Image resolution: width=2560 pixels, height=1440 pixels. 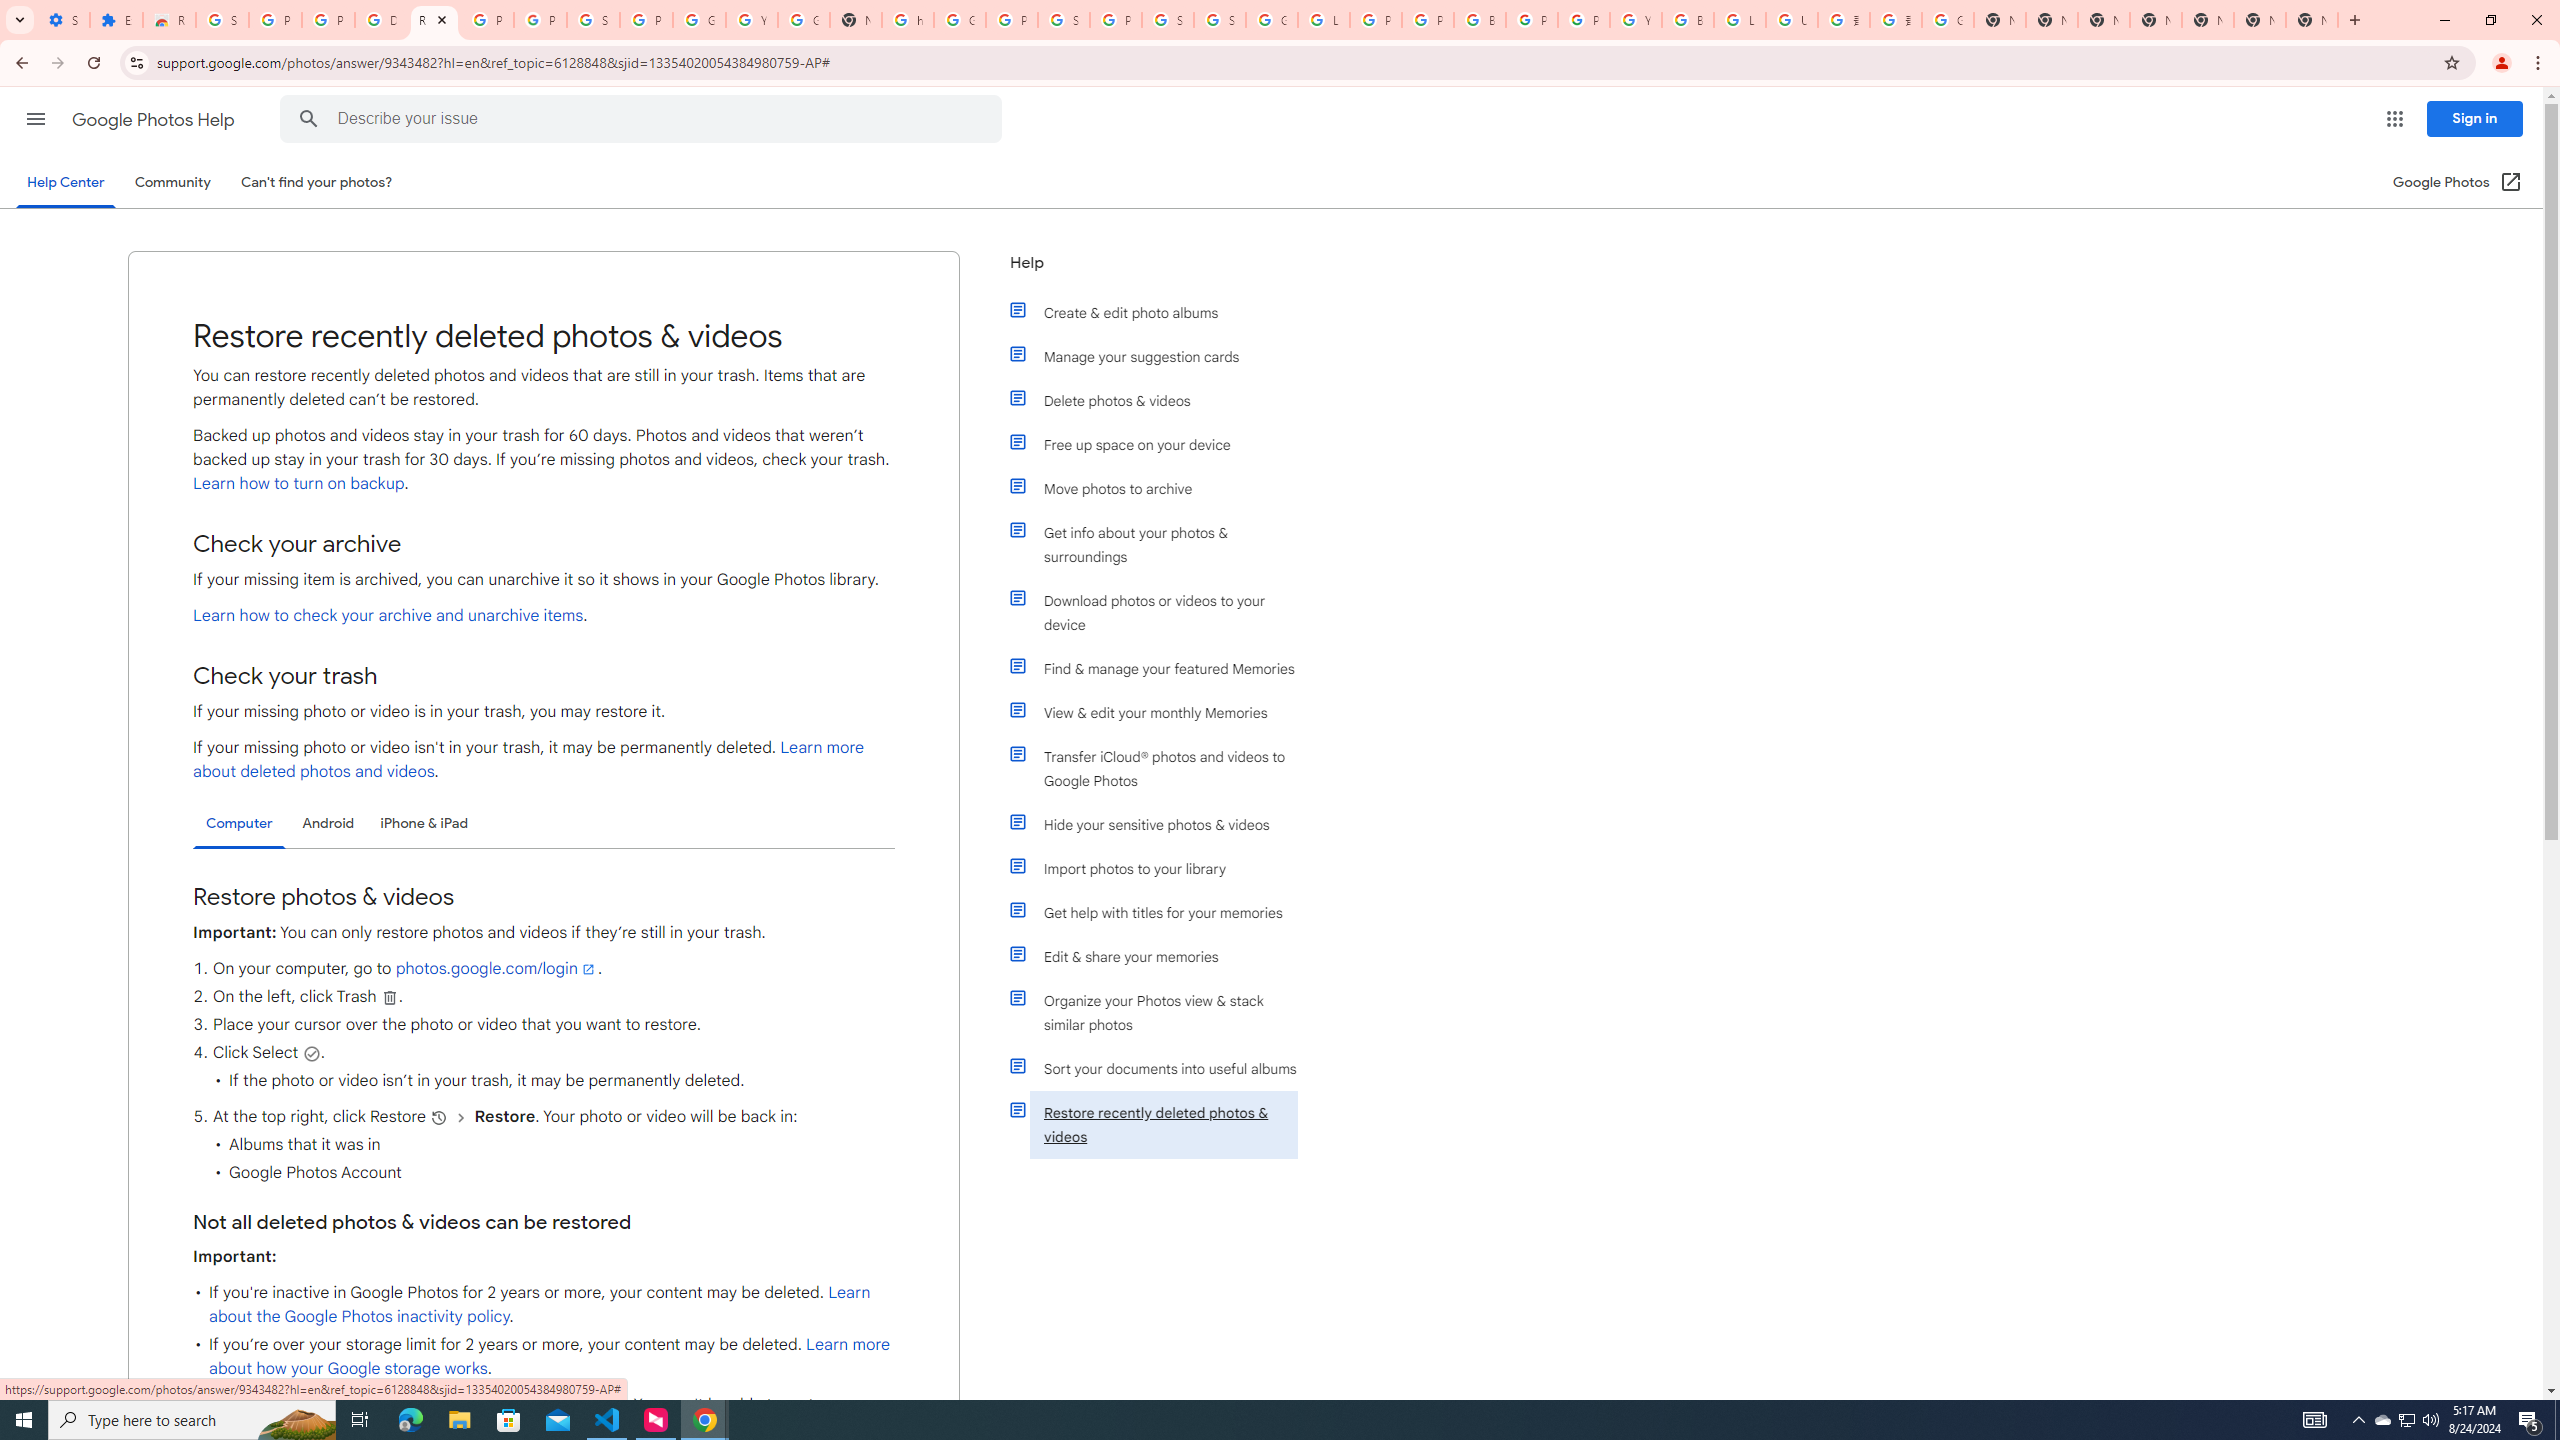 I want to click on Move photos to archive, so click(x=1163, y=488).